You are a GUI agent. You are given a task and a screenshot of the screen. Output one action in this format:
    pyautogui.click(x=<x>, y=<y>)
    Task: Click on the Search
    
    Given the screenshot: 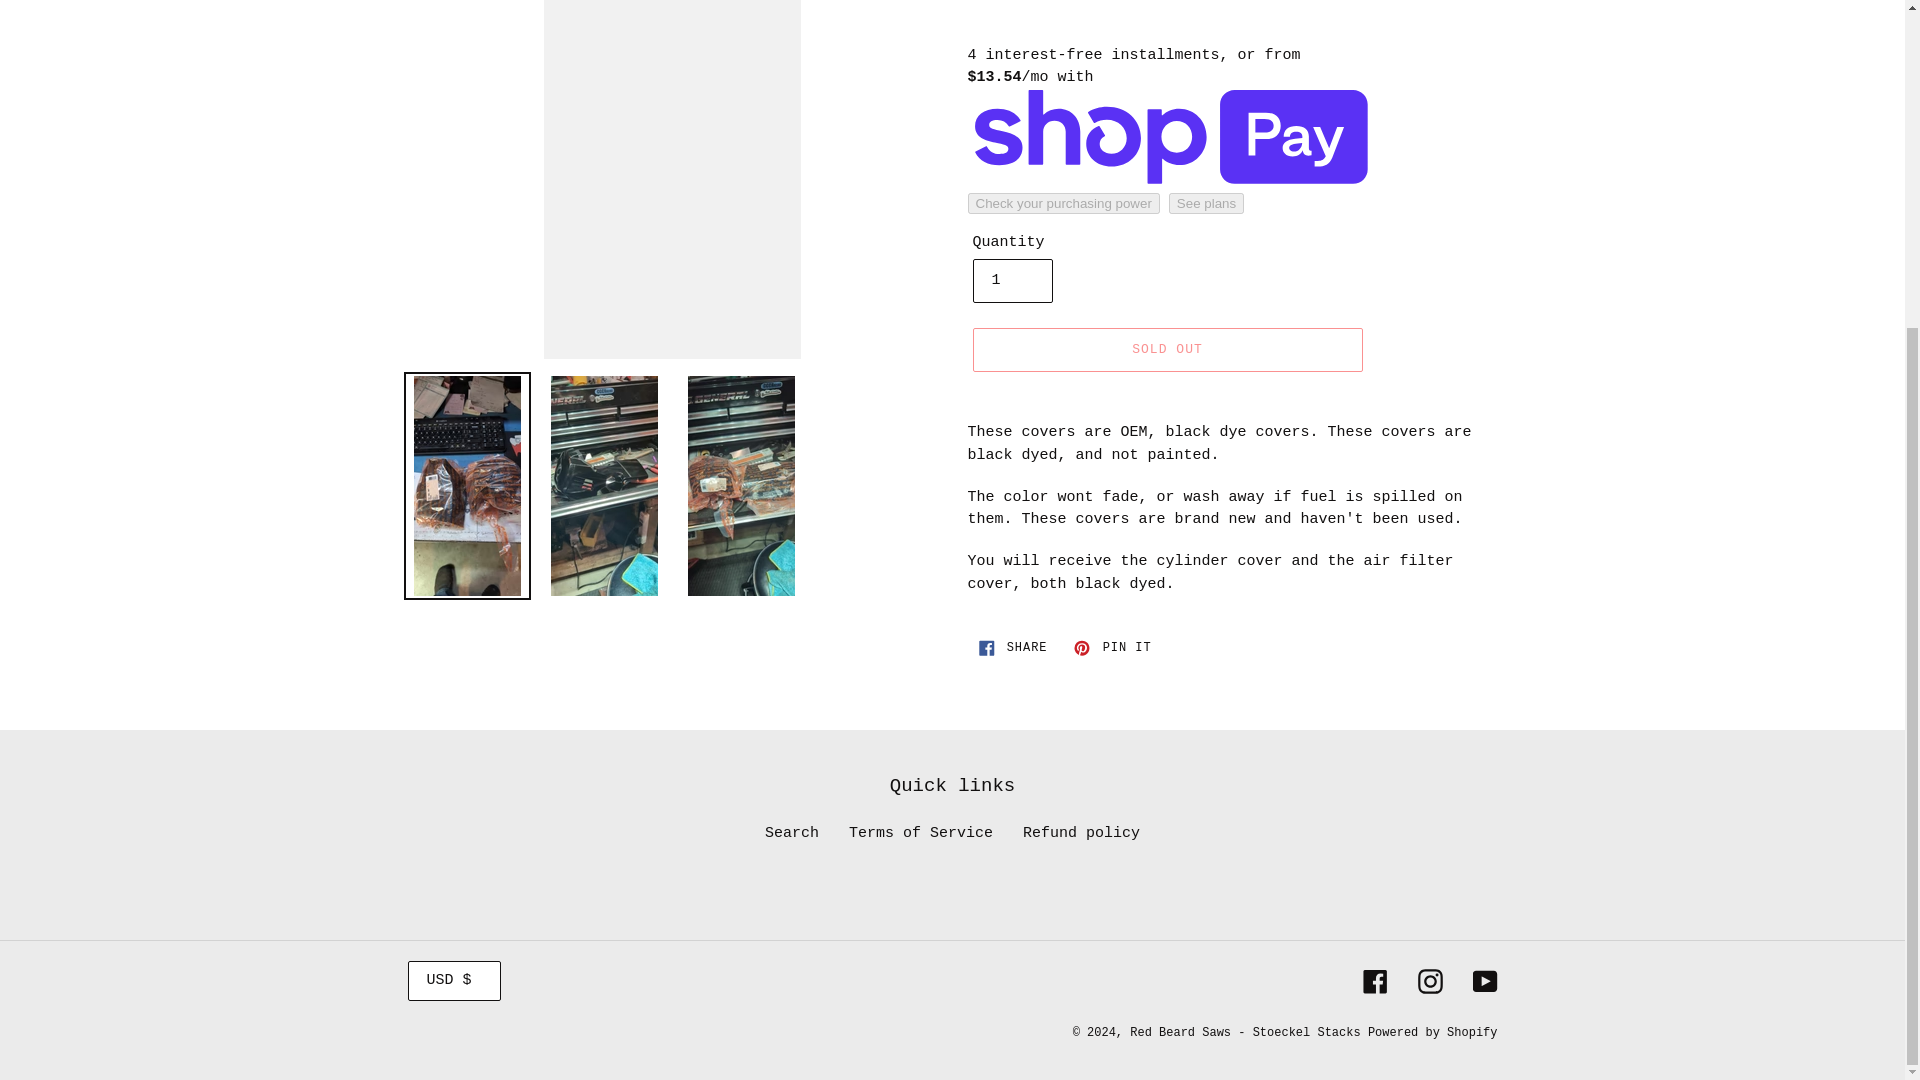 What is the action you would take?
    pyautogui.click(x=920, y=834)
    